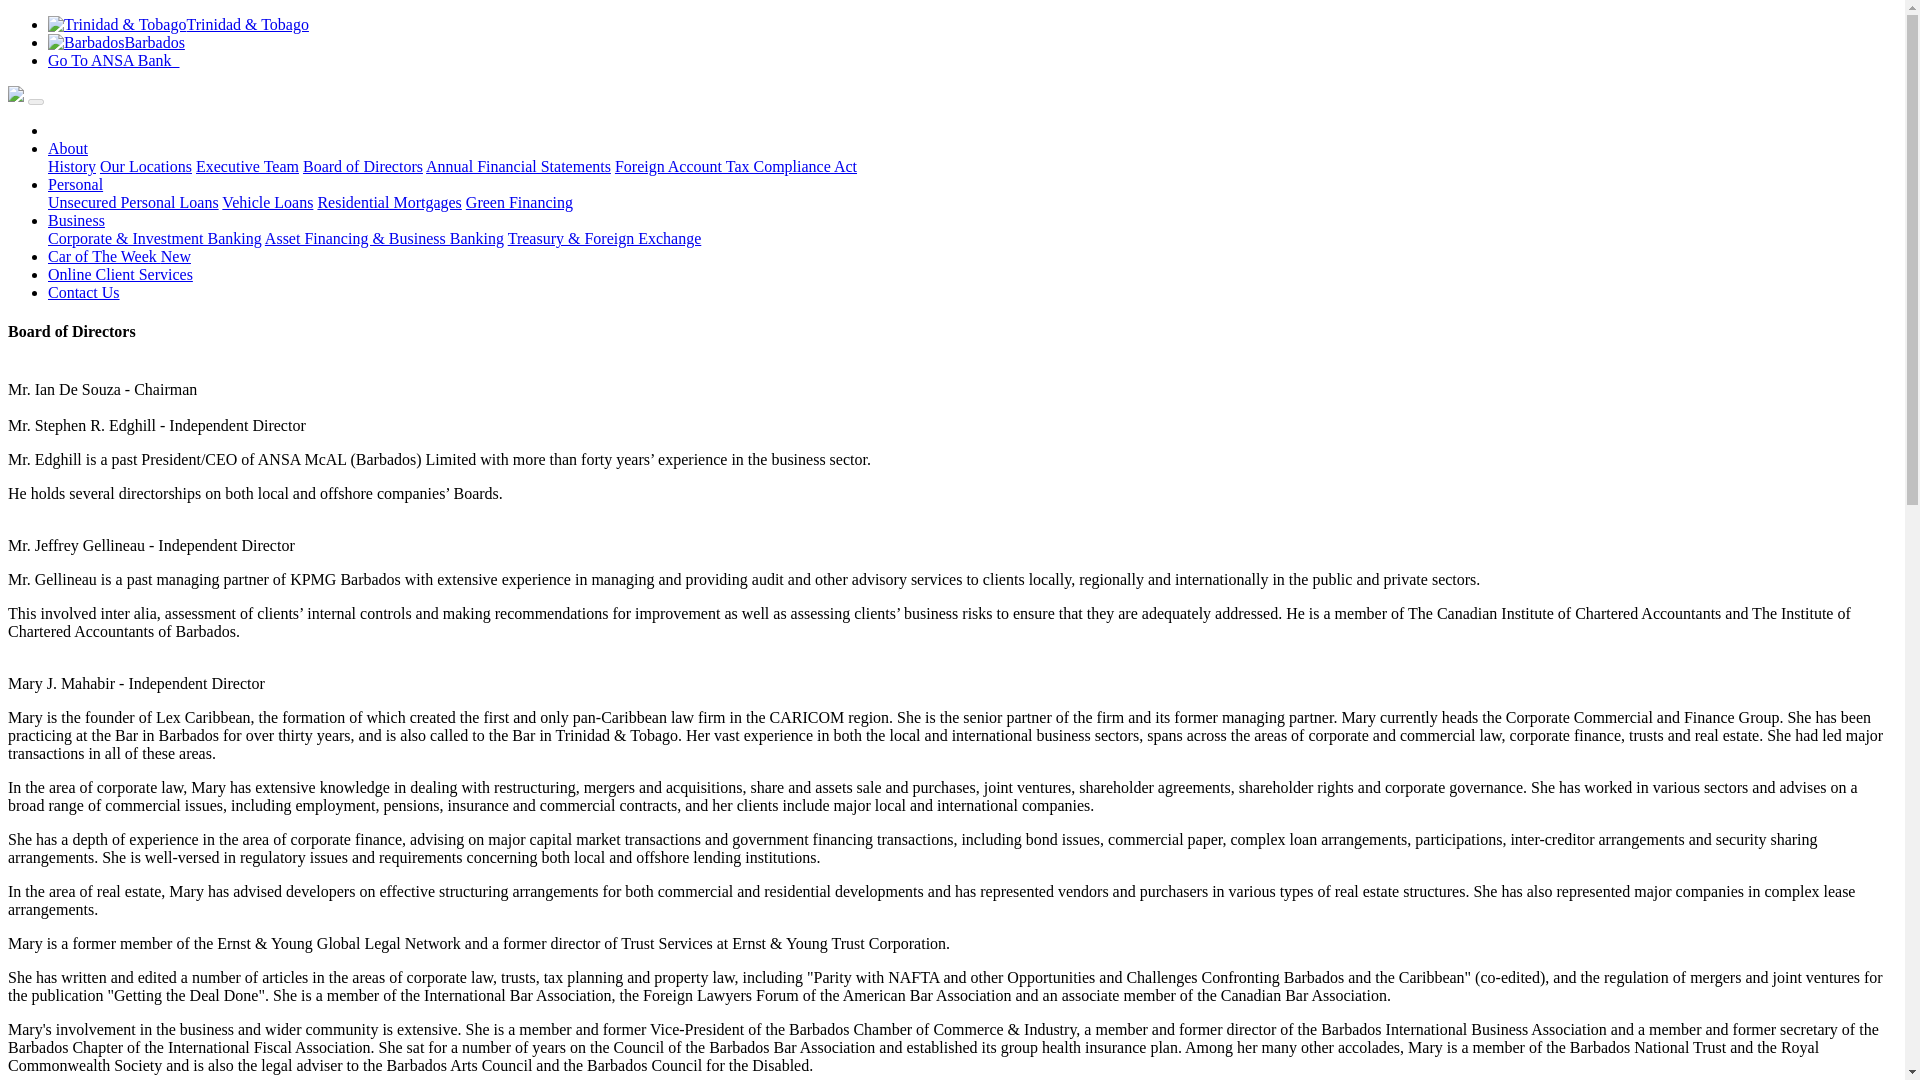 The width and height of the screenshot is (1920, 1080). Describe the element at coordinates (133, 202) in the screenshot. I see `Unsecured Personal Loans` at that location.